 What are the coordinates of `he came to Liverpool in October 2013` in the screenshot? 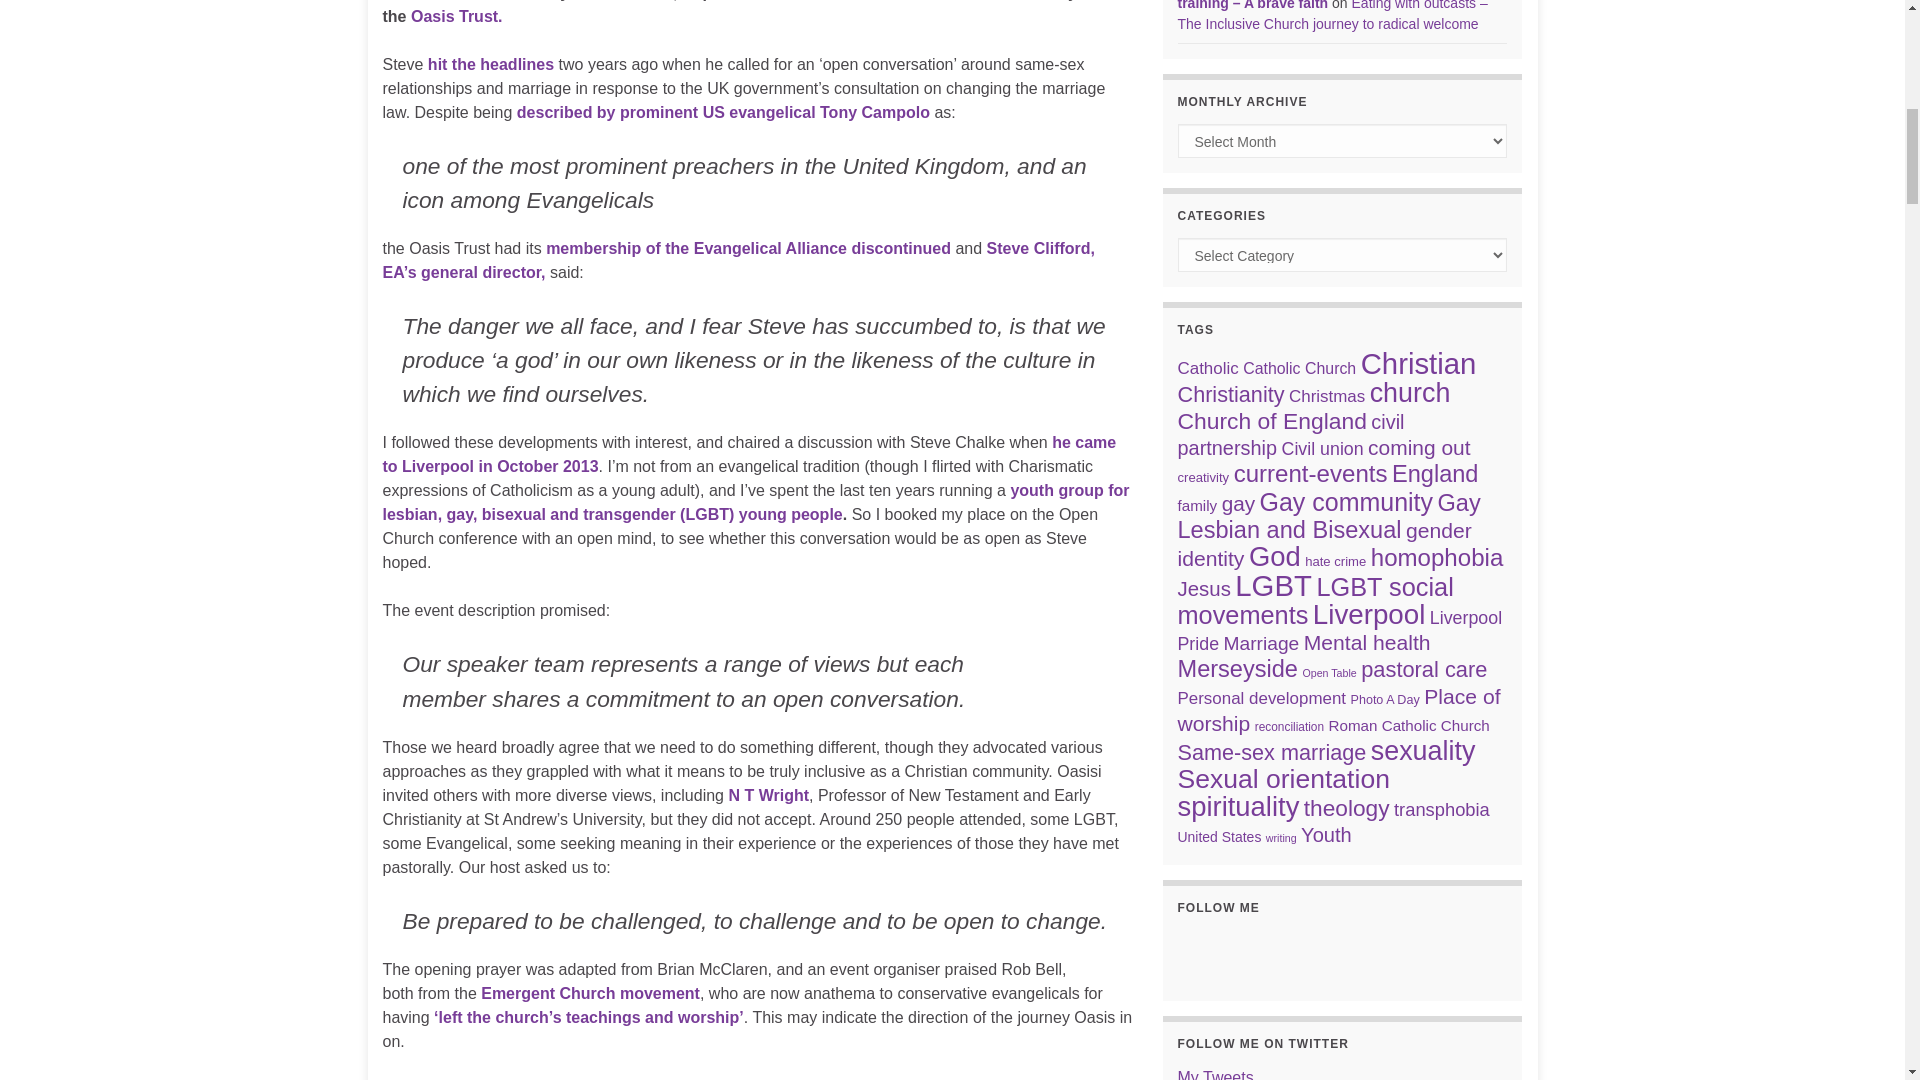 It's located at (748, 454).